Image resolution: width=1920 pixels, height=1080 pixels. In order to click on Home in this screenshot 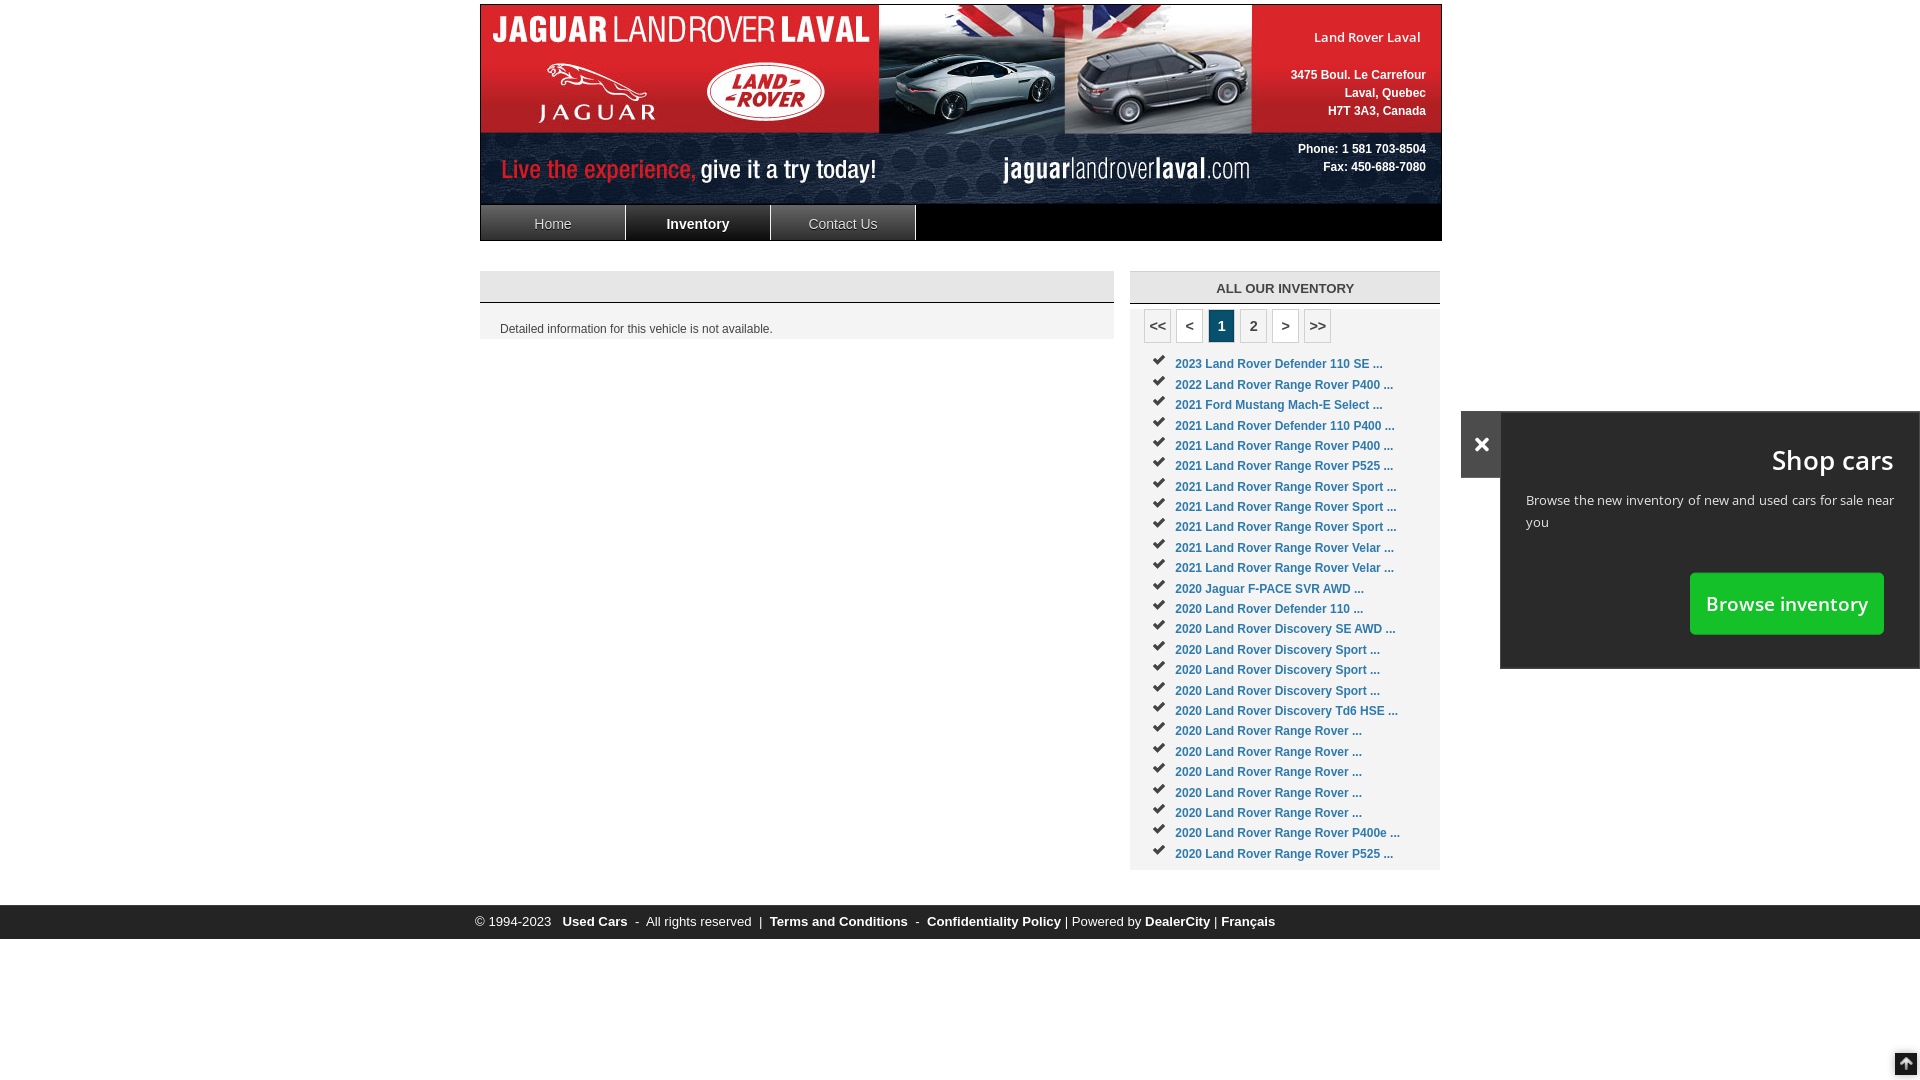, I will do `click(554, 222)`.